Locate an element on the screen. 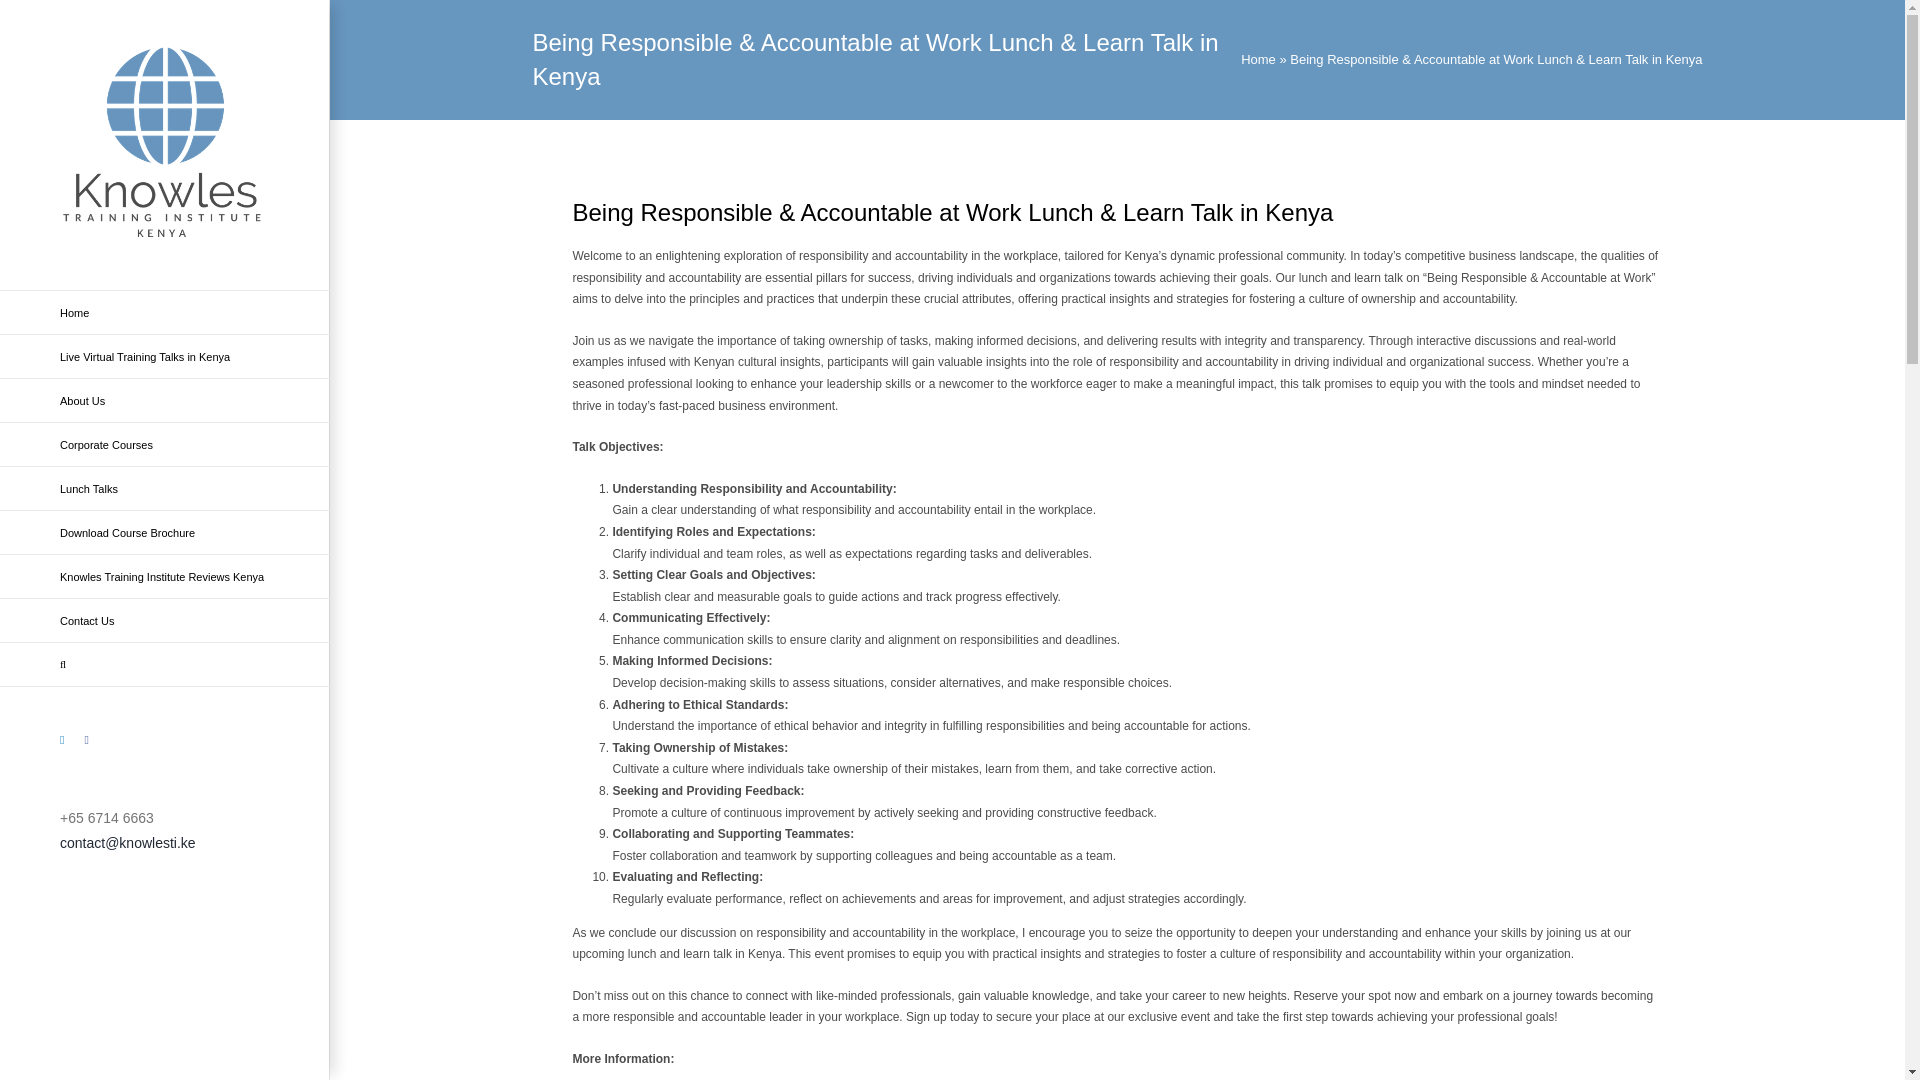 The image size is (1920, 1080). Download Course Brochure is located at coordinates (165, 532).